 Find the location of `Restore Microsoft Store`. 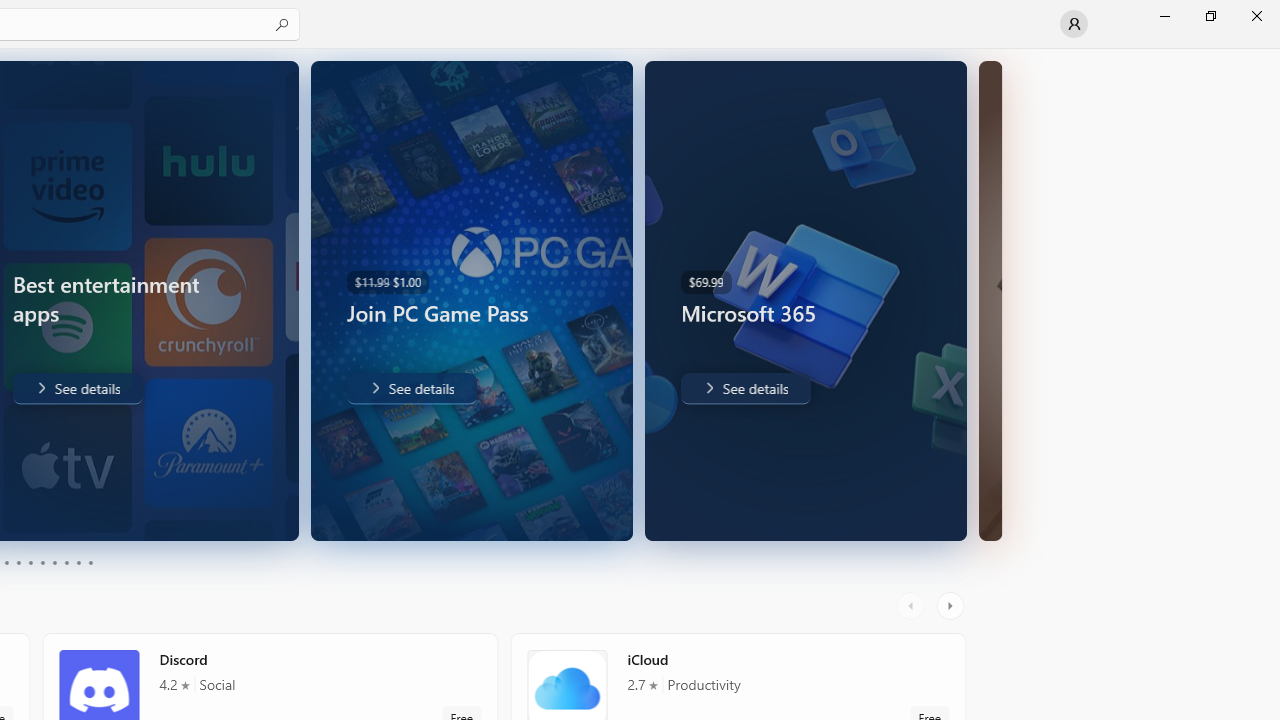

Restore Microsoft Store is located at coordinates (1210, 16).